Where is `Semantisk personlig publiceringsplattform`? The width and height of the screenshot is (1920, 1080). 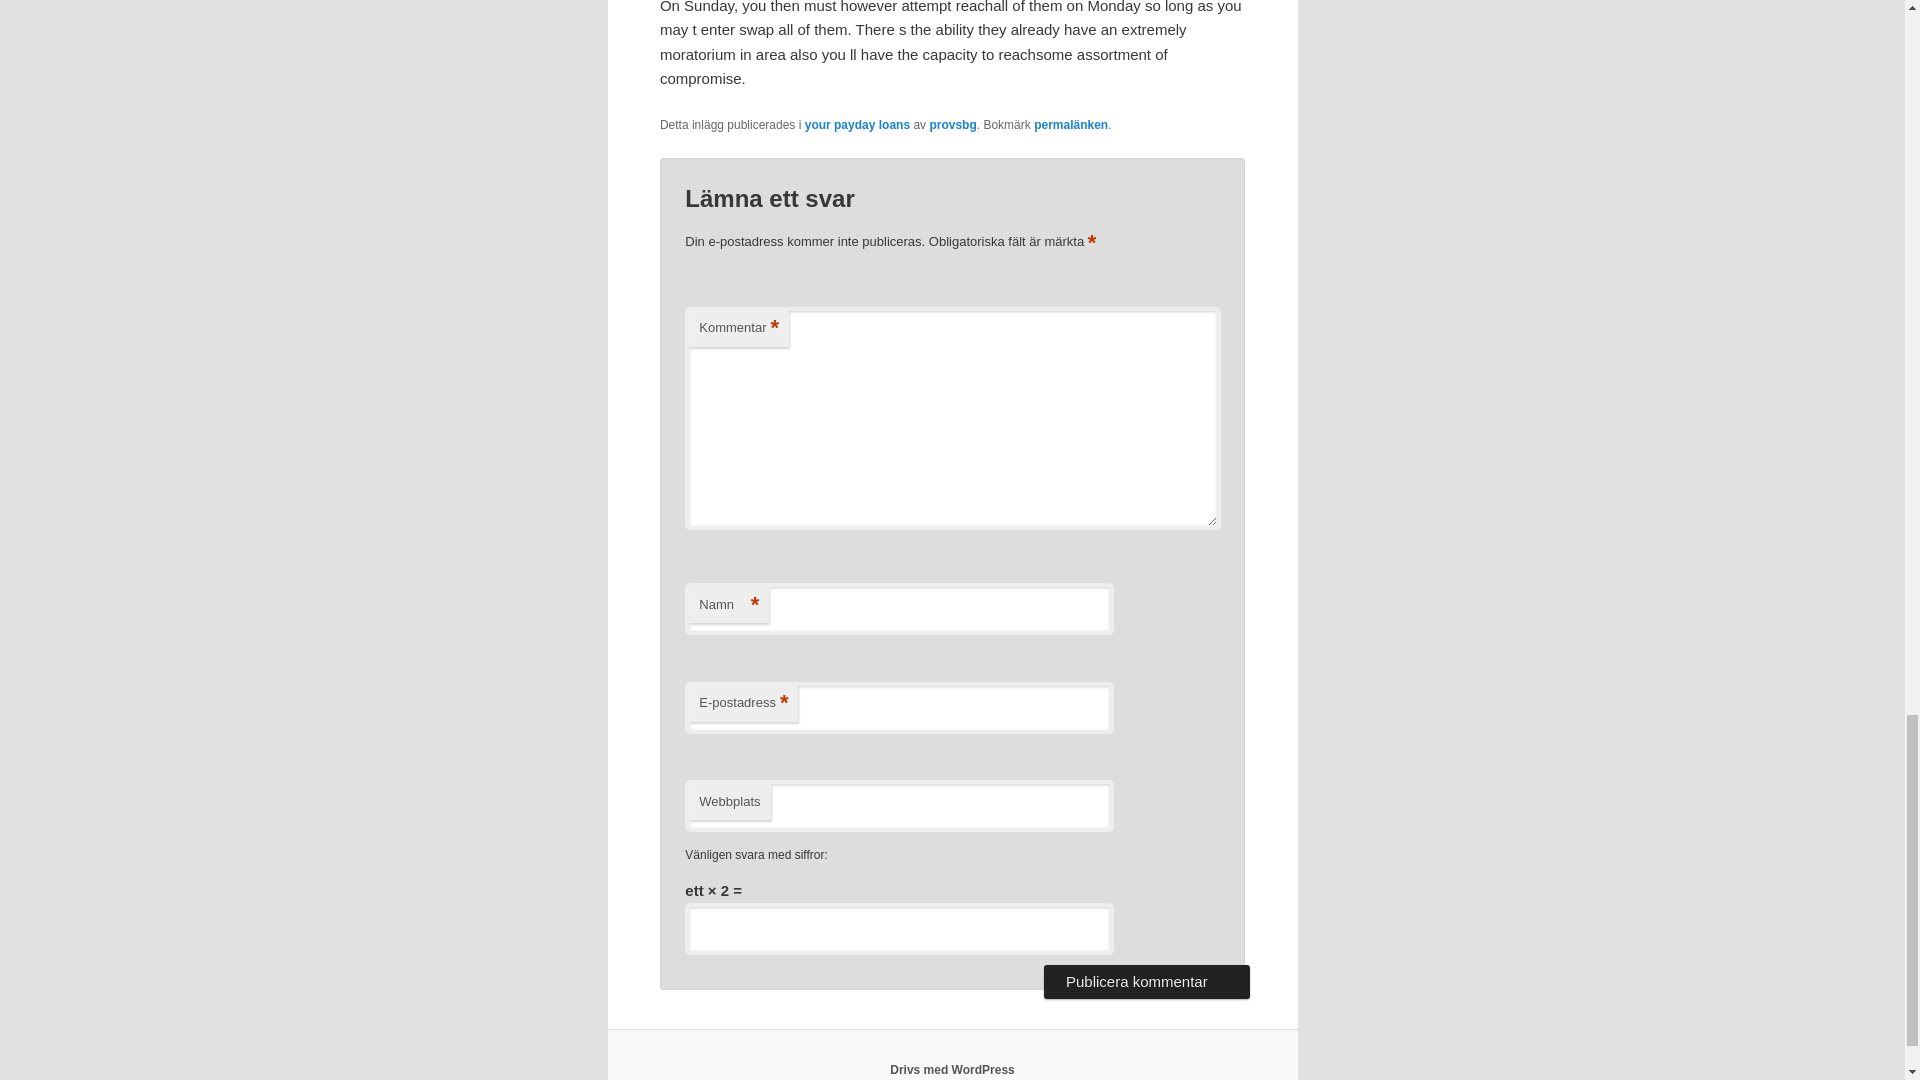 Semantisk personlig publiceringsplattform is located at coordinates (952, 1069).